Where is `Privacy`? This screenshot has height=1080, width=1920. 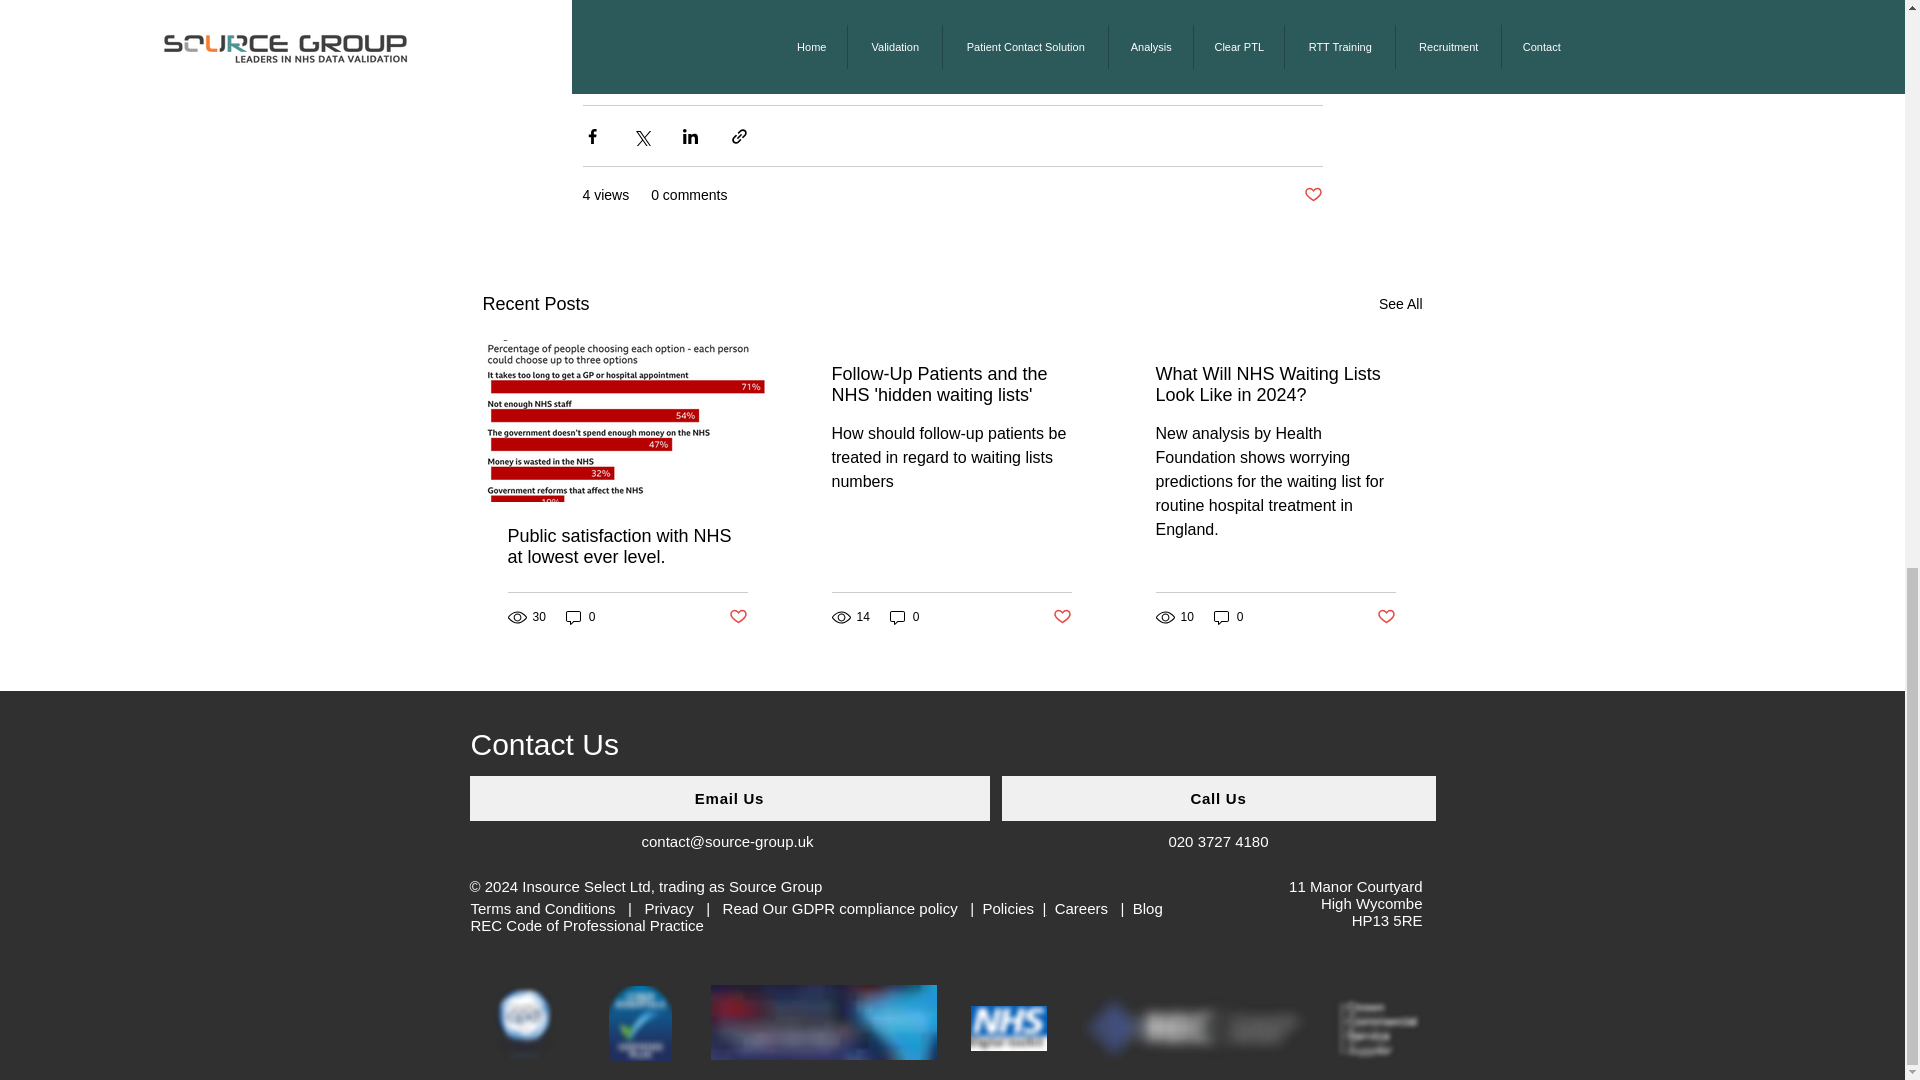
Privacy is located at coordinates (668, 908).